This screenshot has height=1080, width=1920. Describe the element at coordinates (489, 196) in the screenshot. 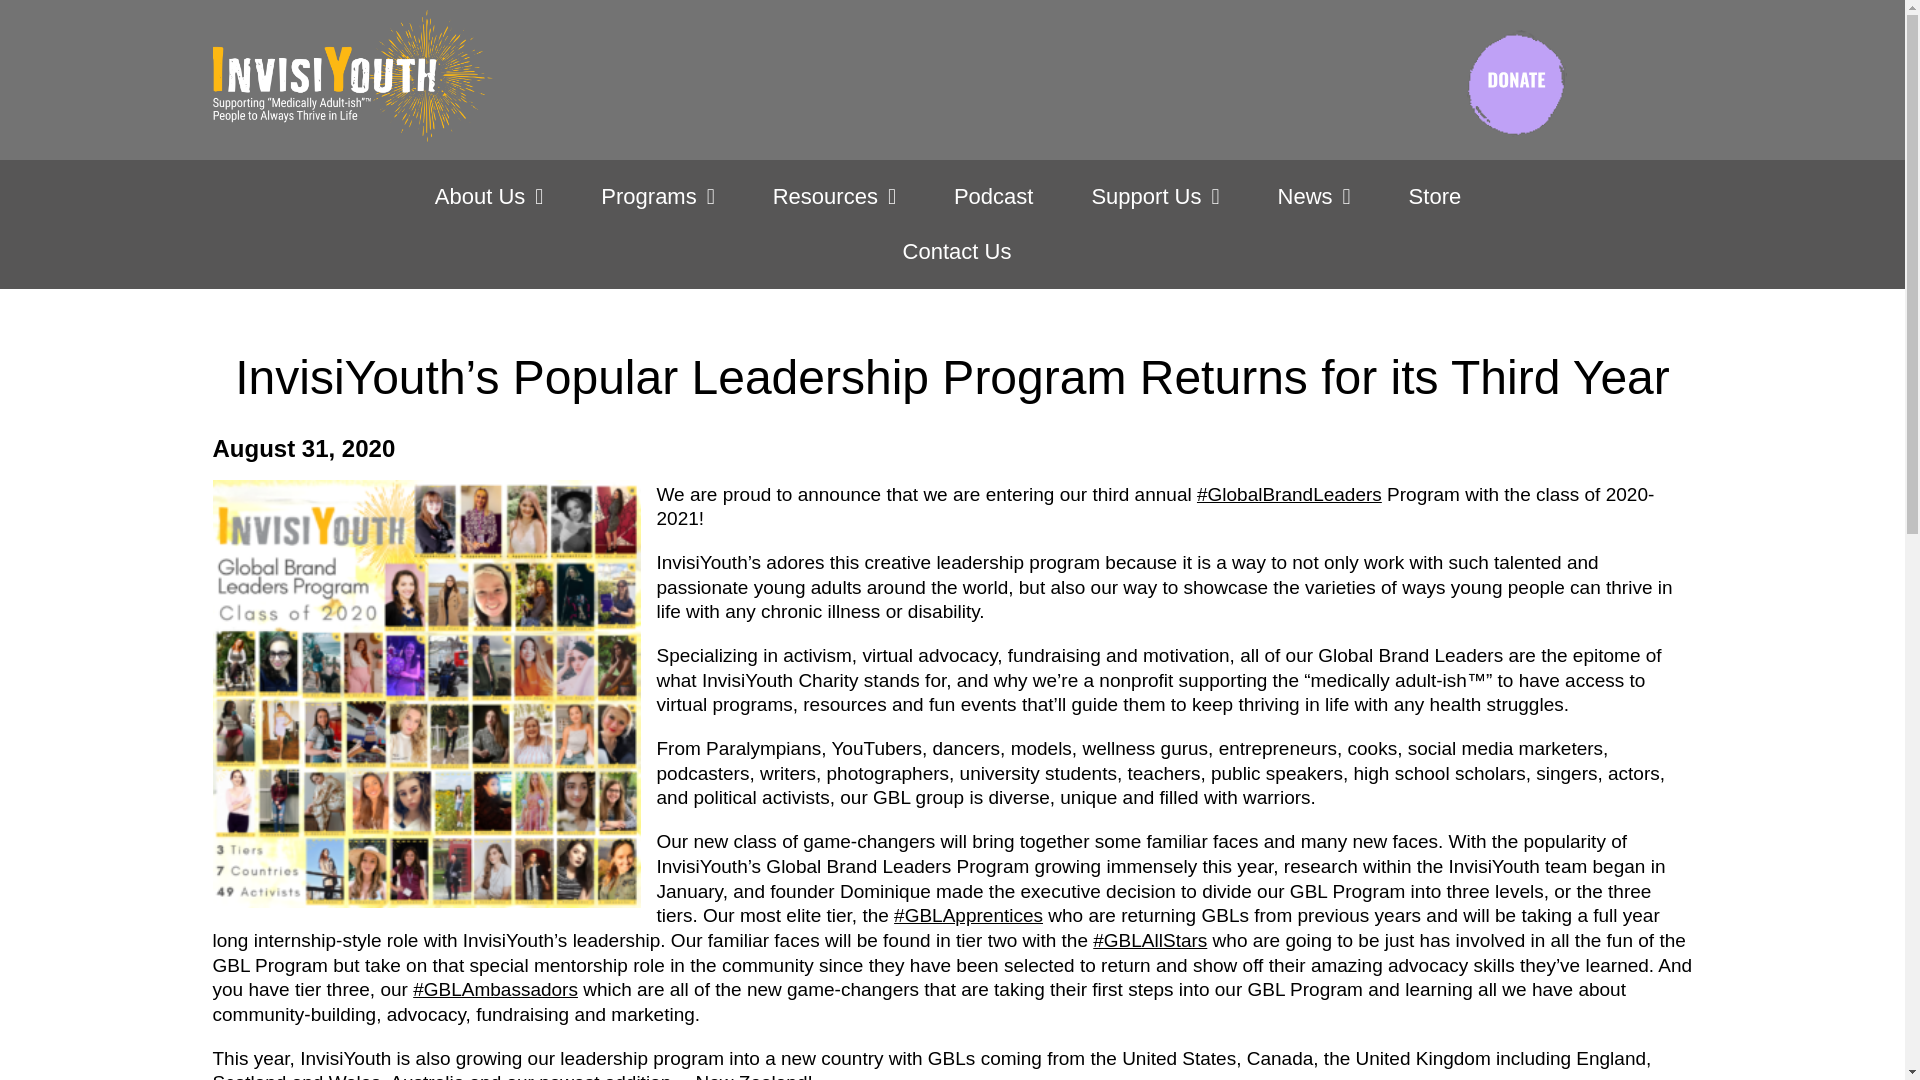

I see `About Us` at that location.